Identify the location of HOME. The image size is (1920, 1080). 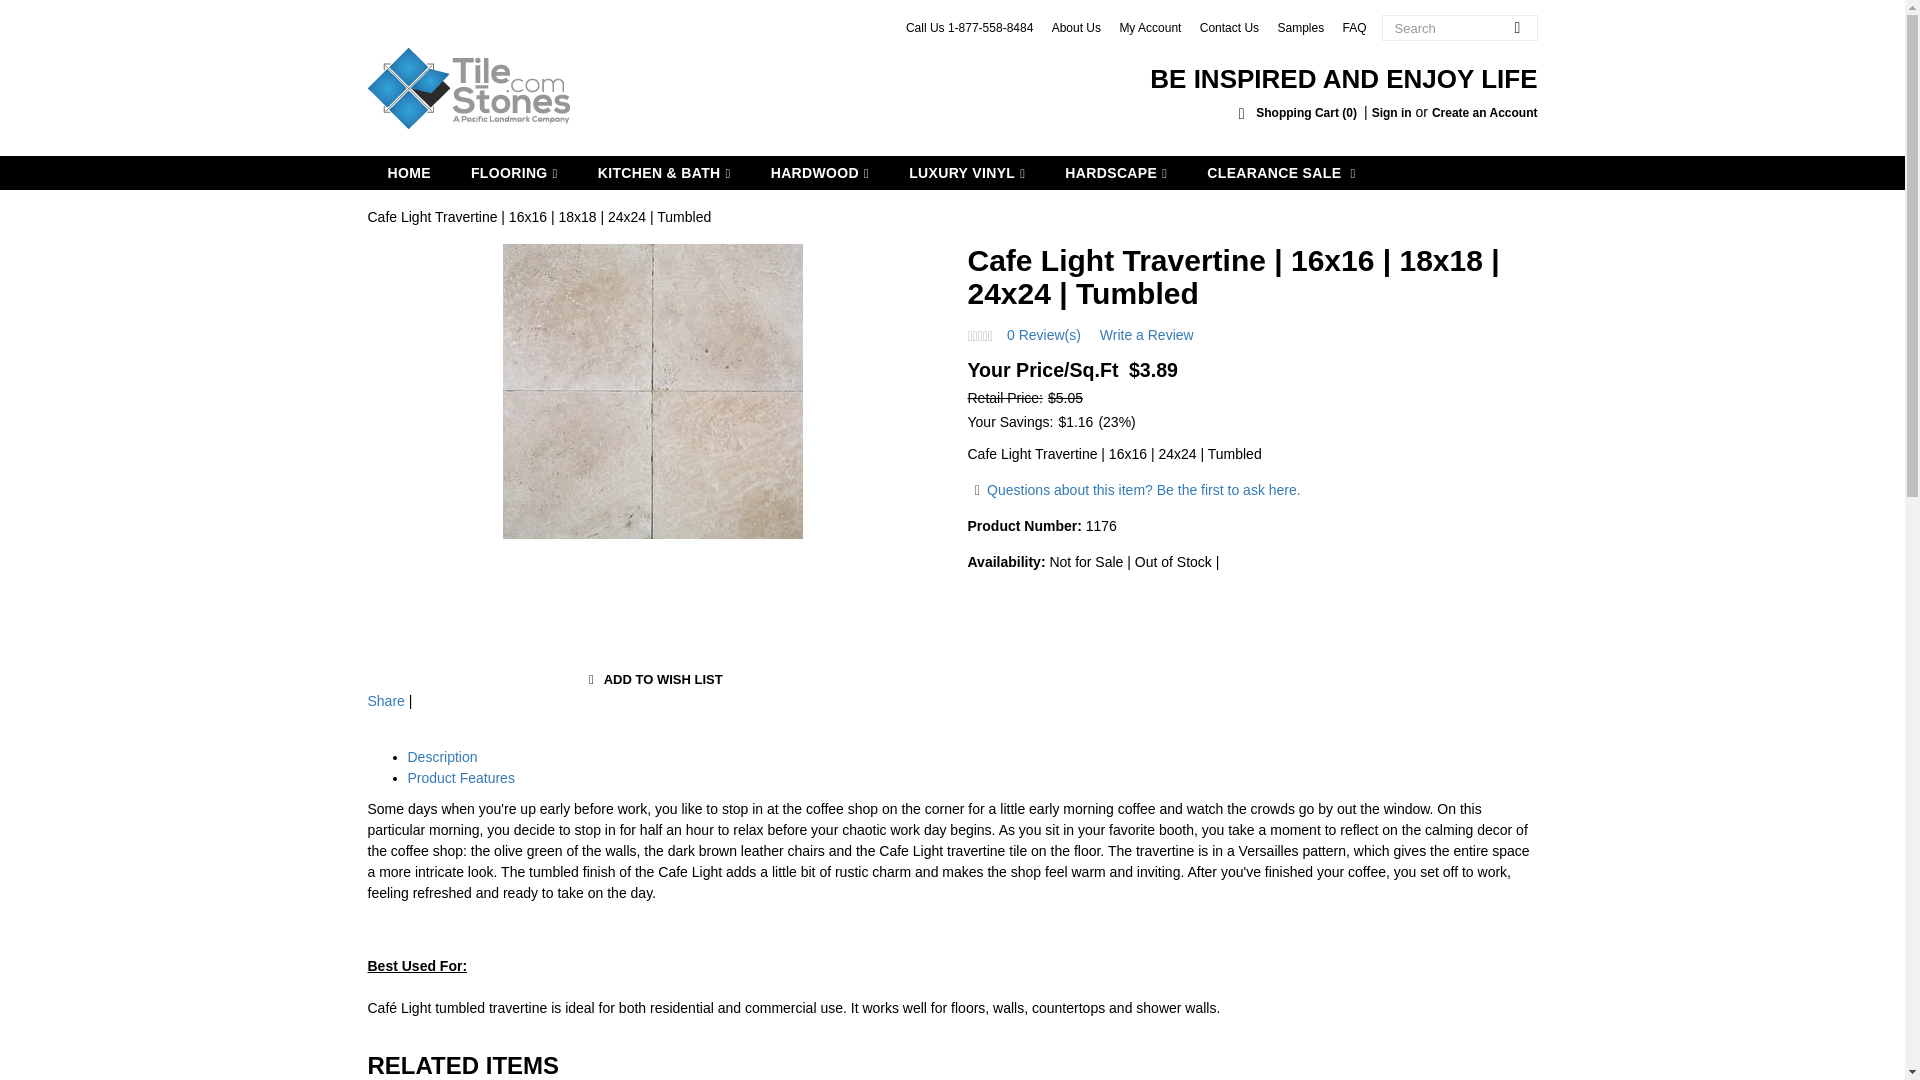
(410, 172).